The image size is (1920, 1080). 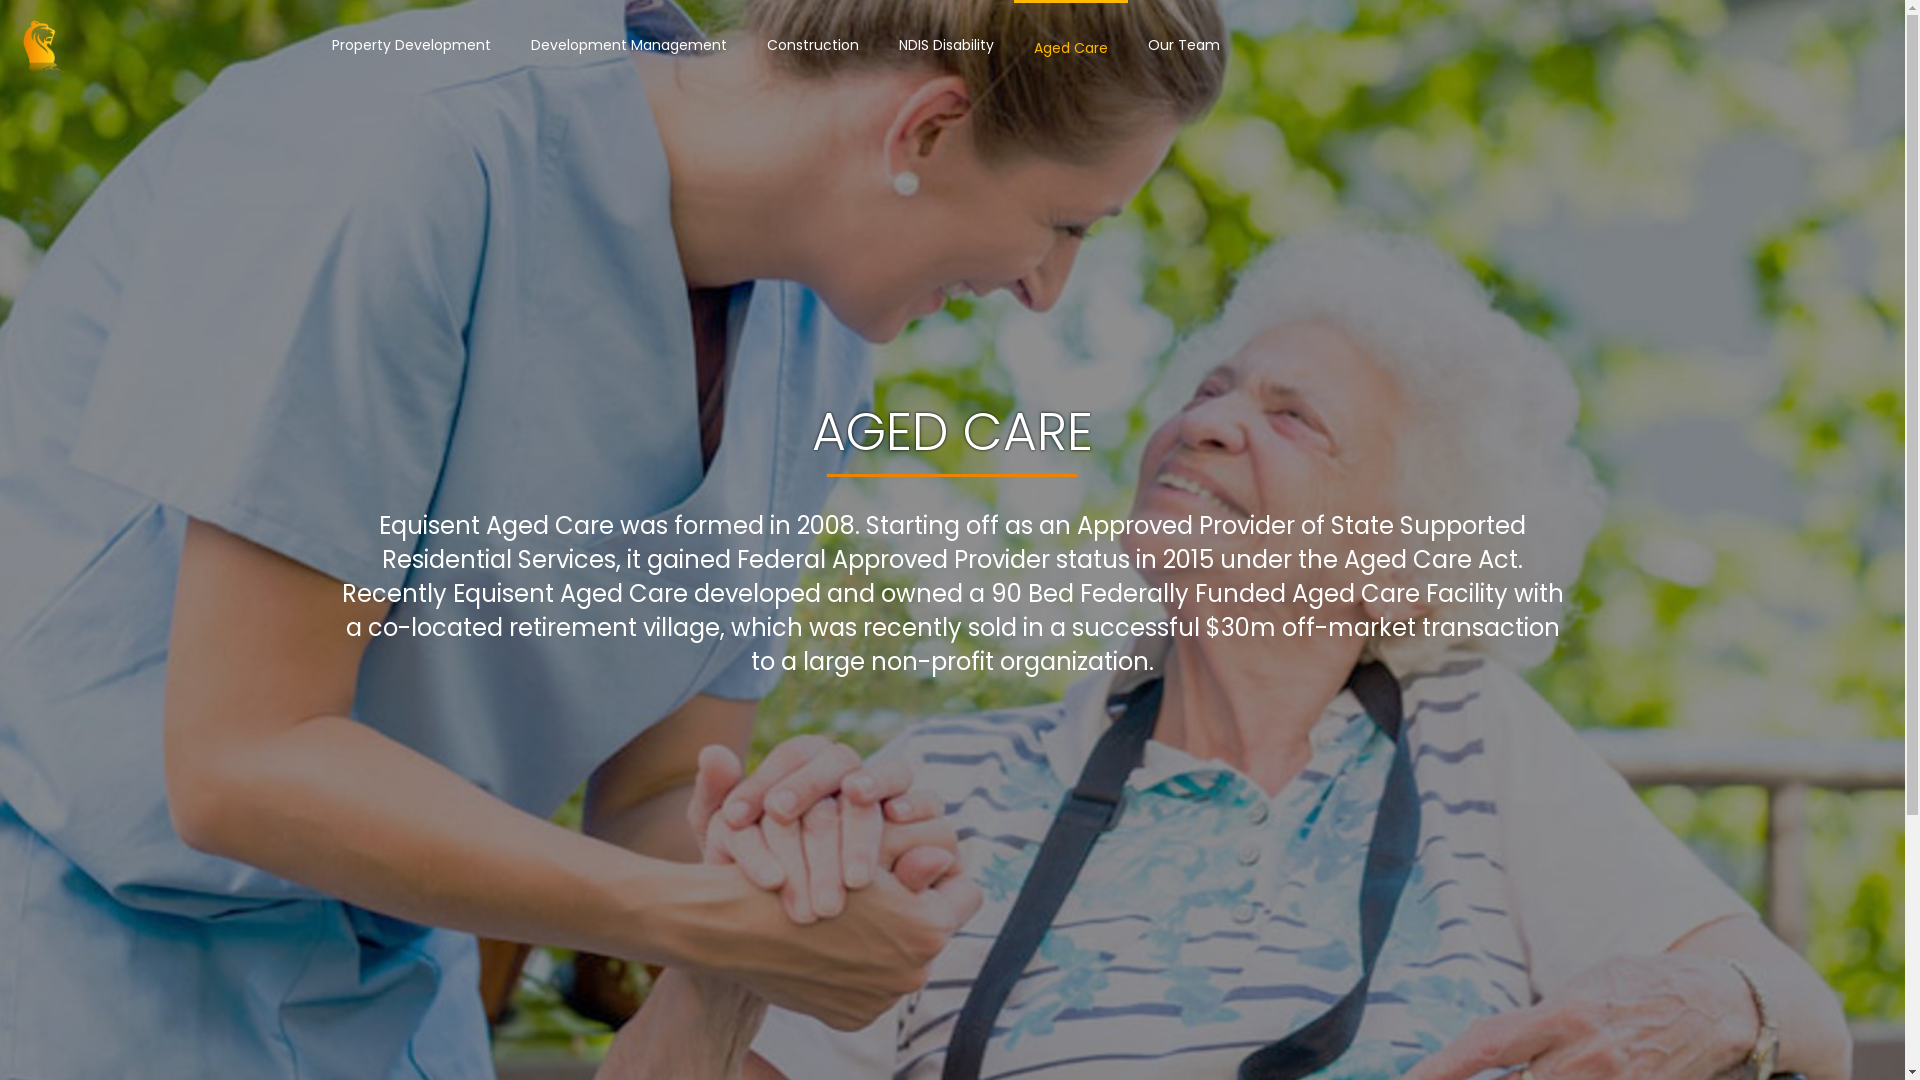 What do you see at coordinates (813, 45) in the screenshot?
I see `Construction` at bounding box center [813, 45].